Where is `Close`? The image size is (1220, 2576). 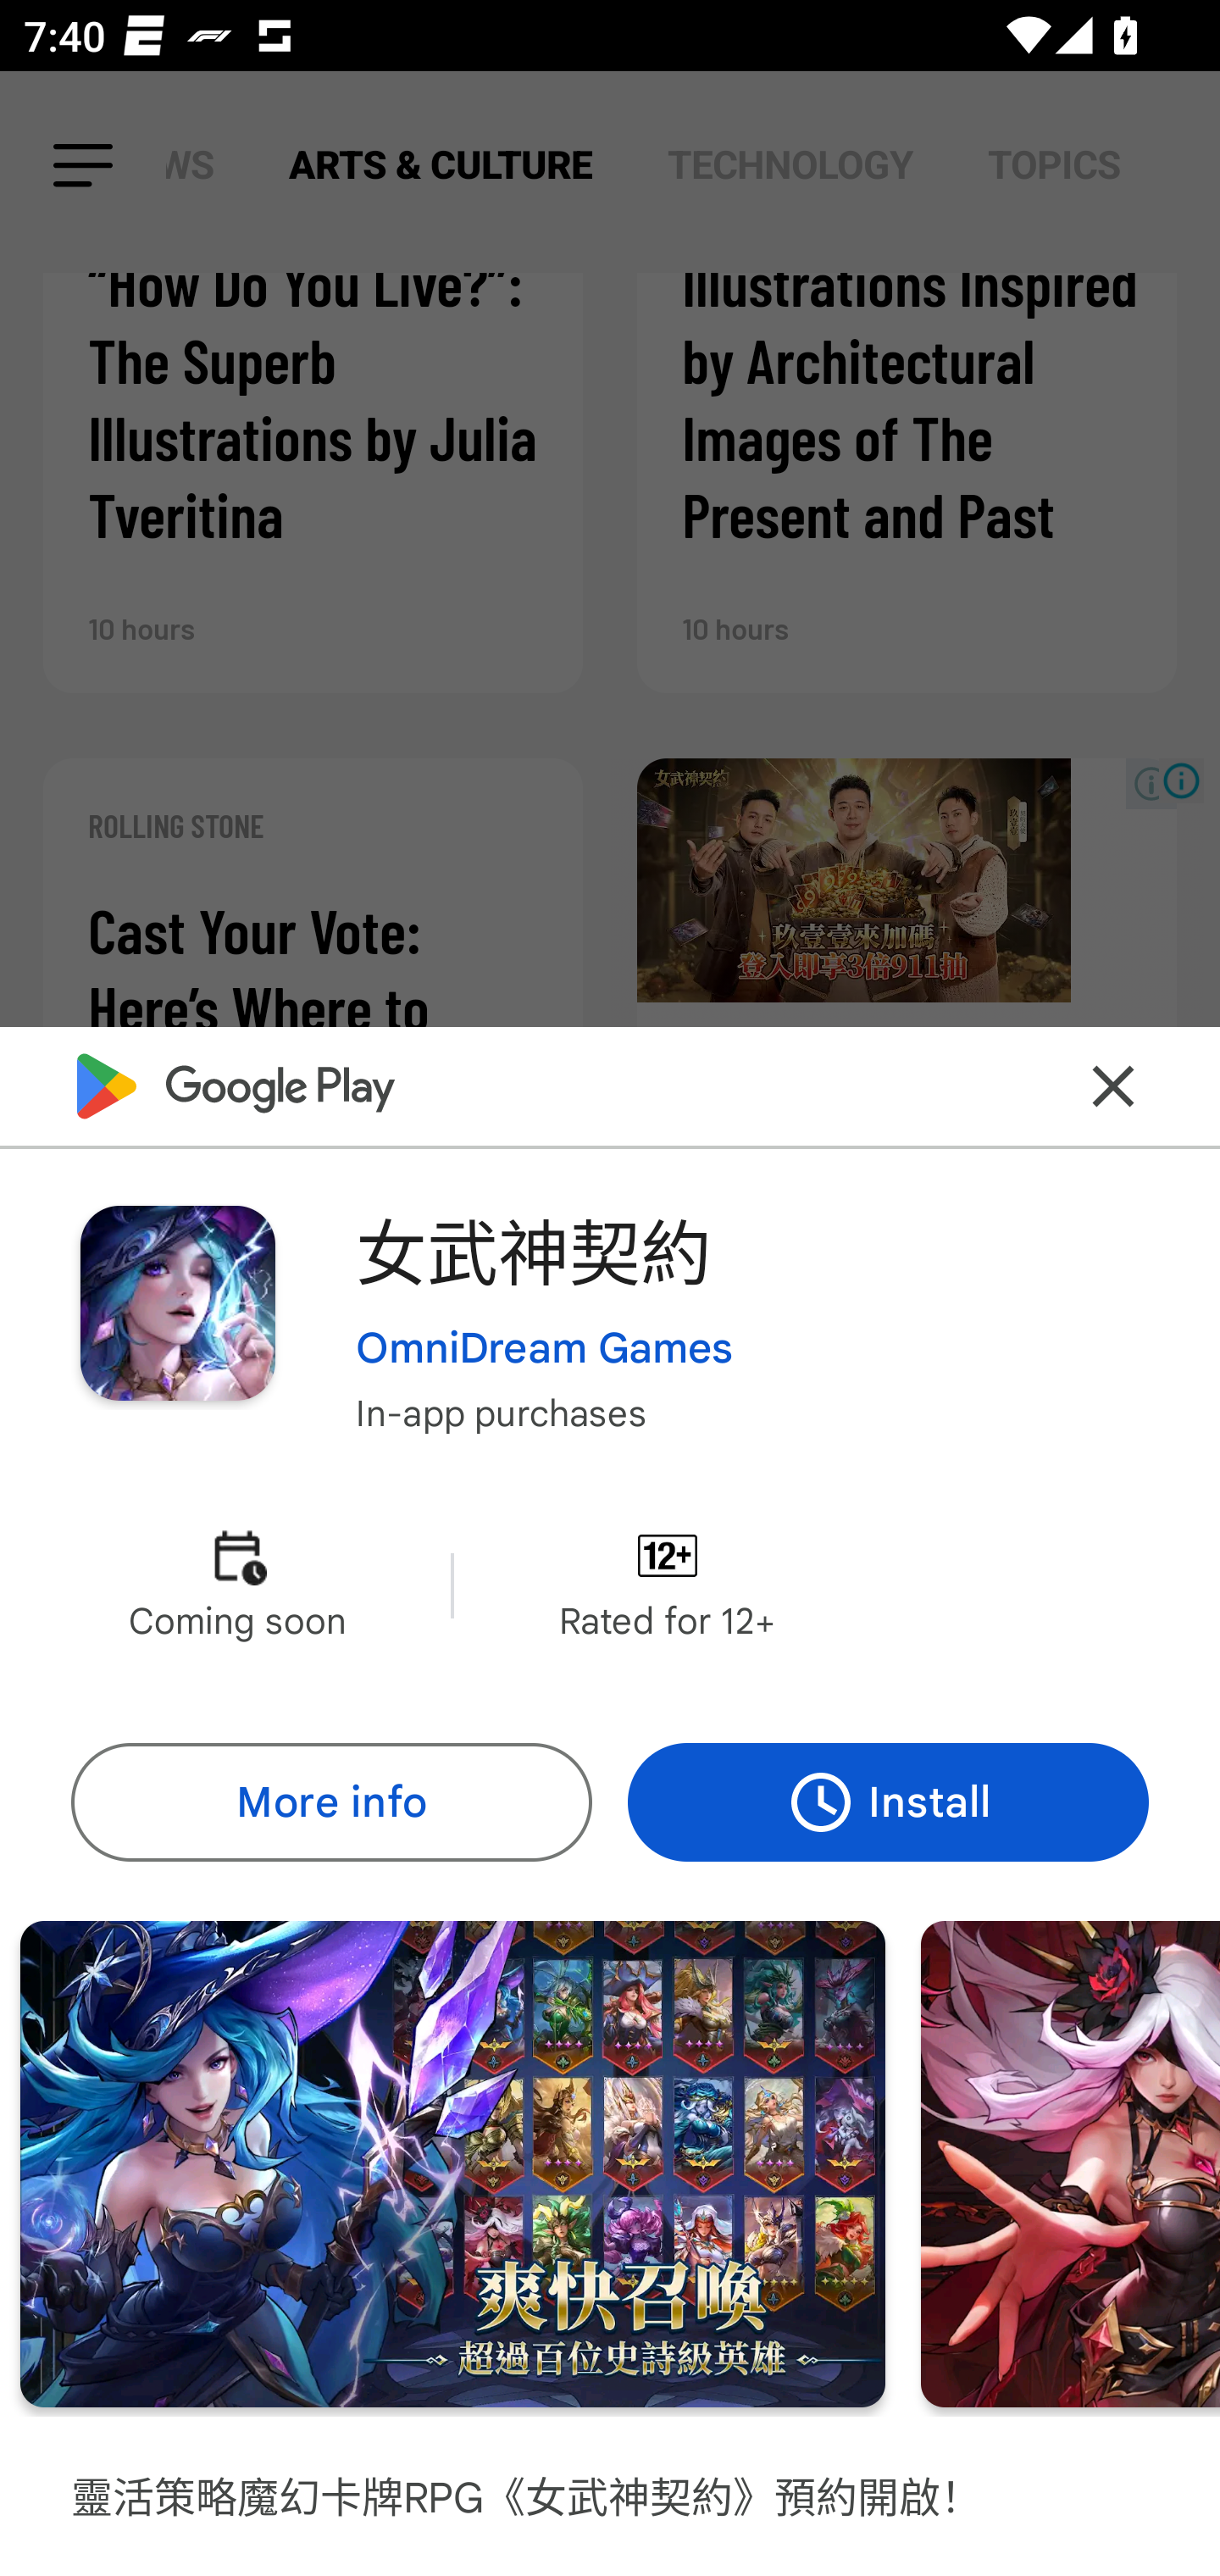
Close is located at coordinates (1113, 1086).